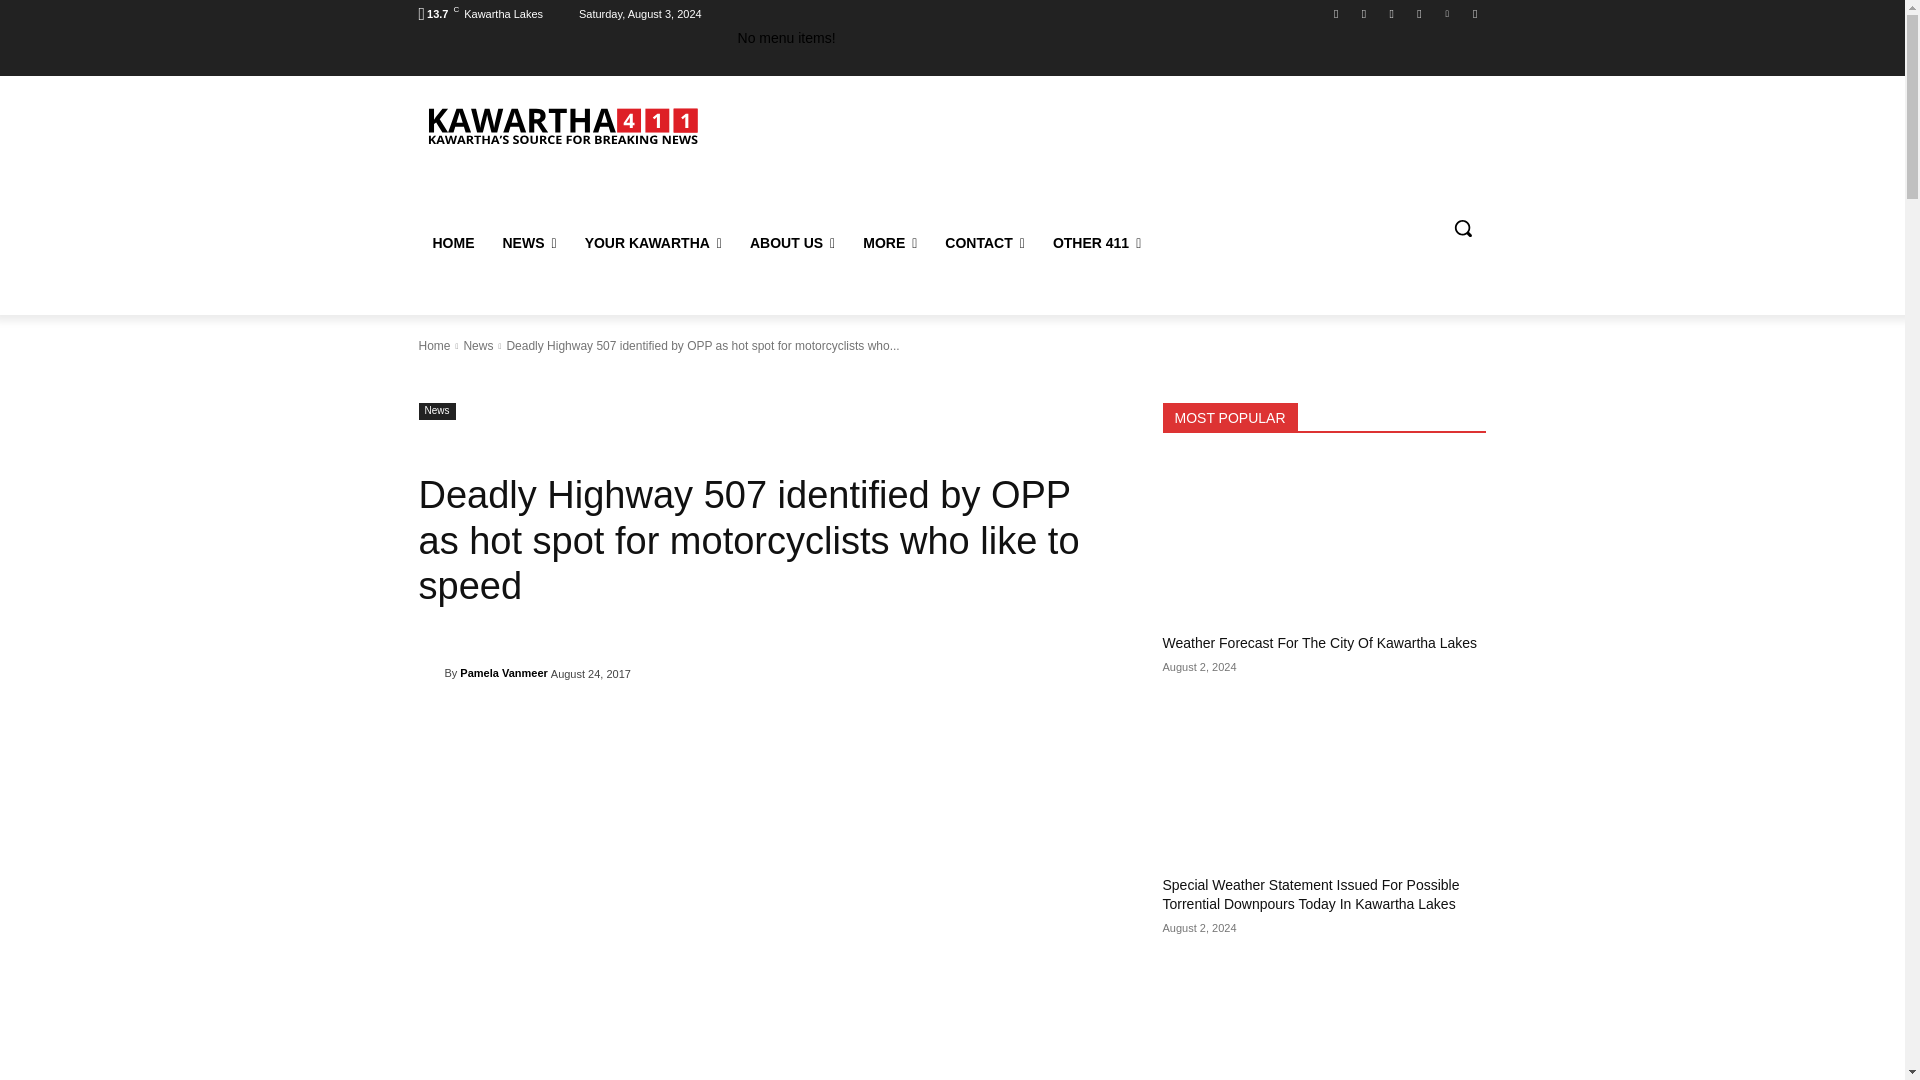  I want to click on Paypal, so click(1392, 13).